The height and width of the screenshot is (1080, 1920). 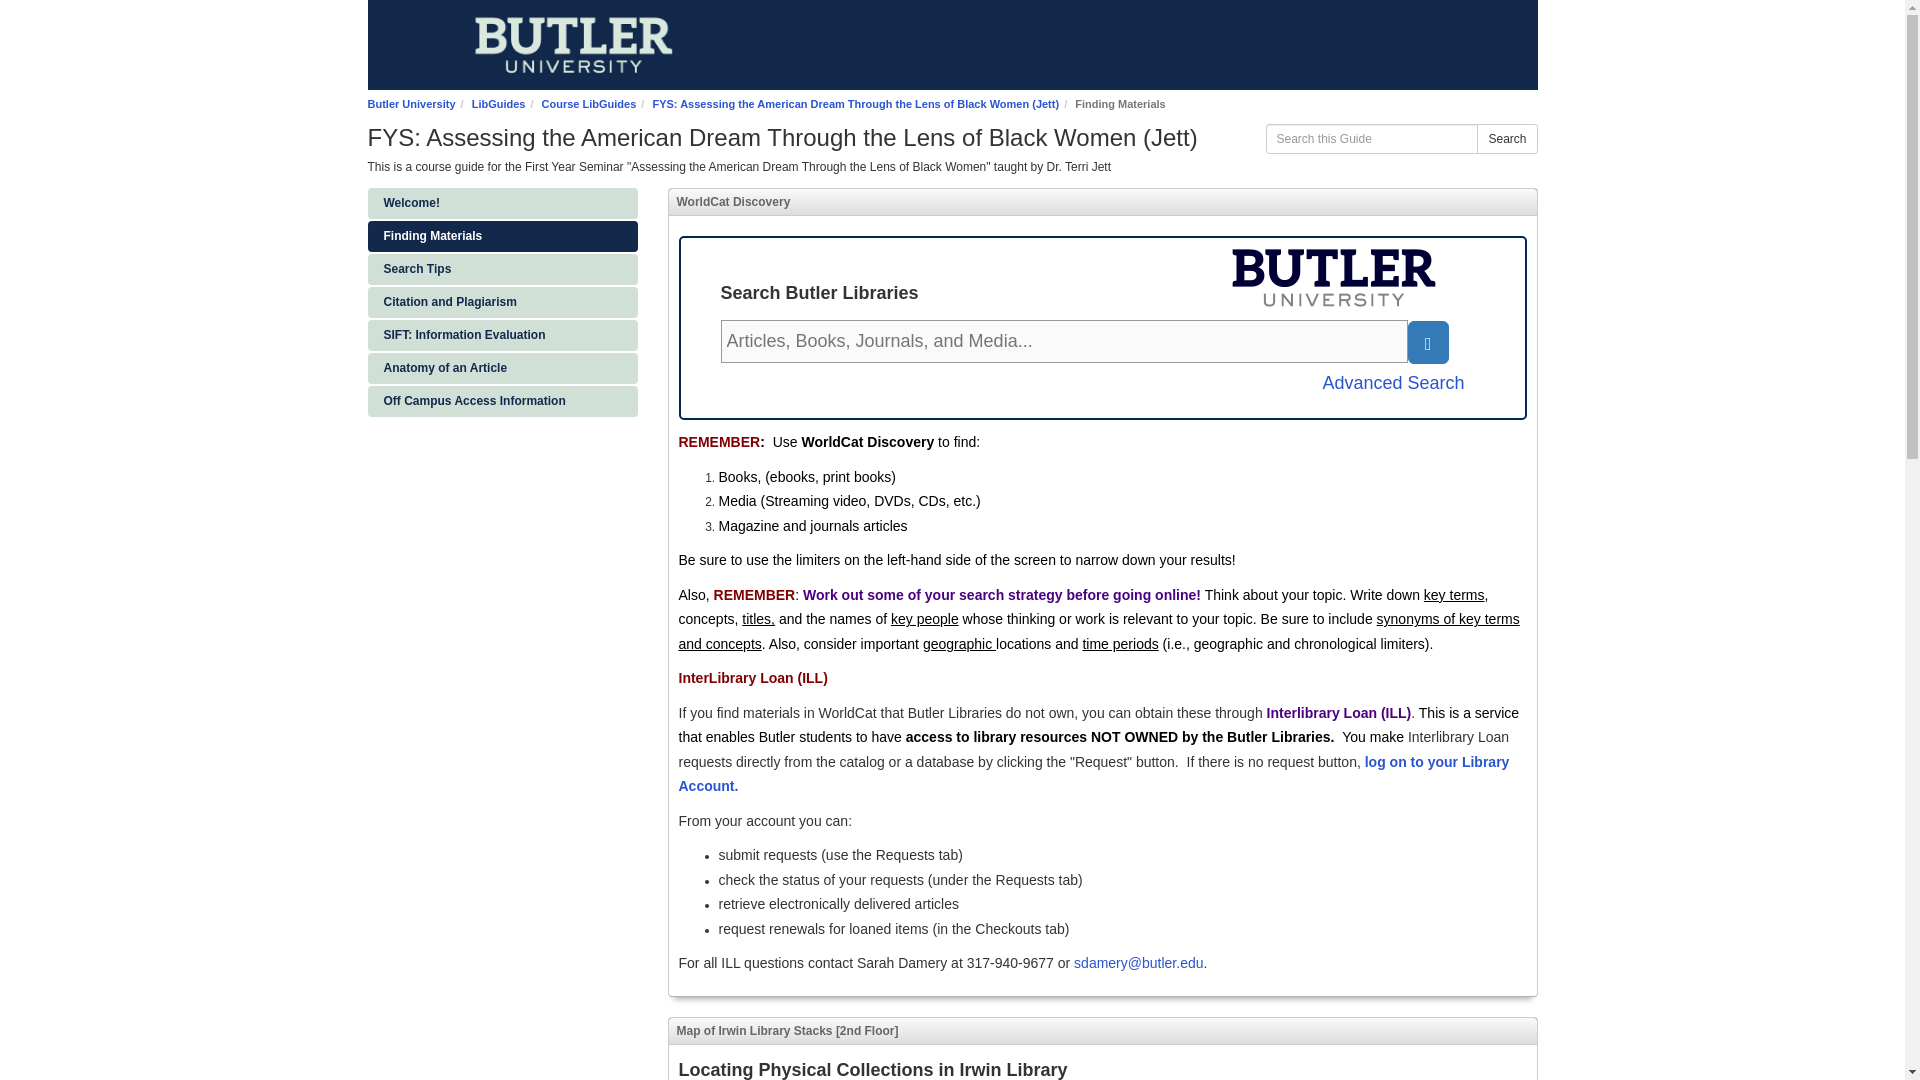 I want to click on Course LibGuides, so click(x=589, y=104).